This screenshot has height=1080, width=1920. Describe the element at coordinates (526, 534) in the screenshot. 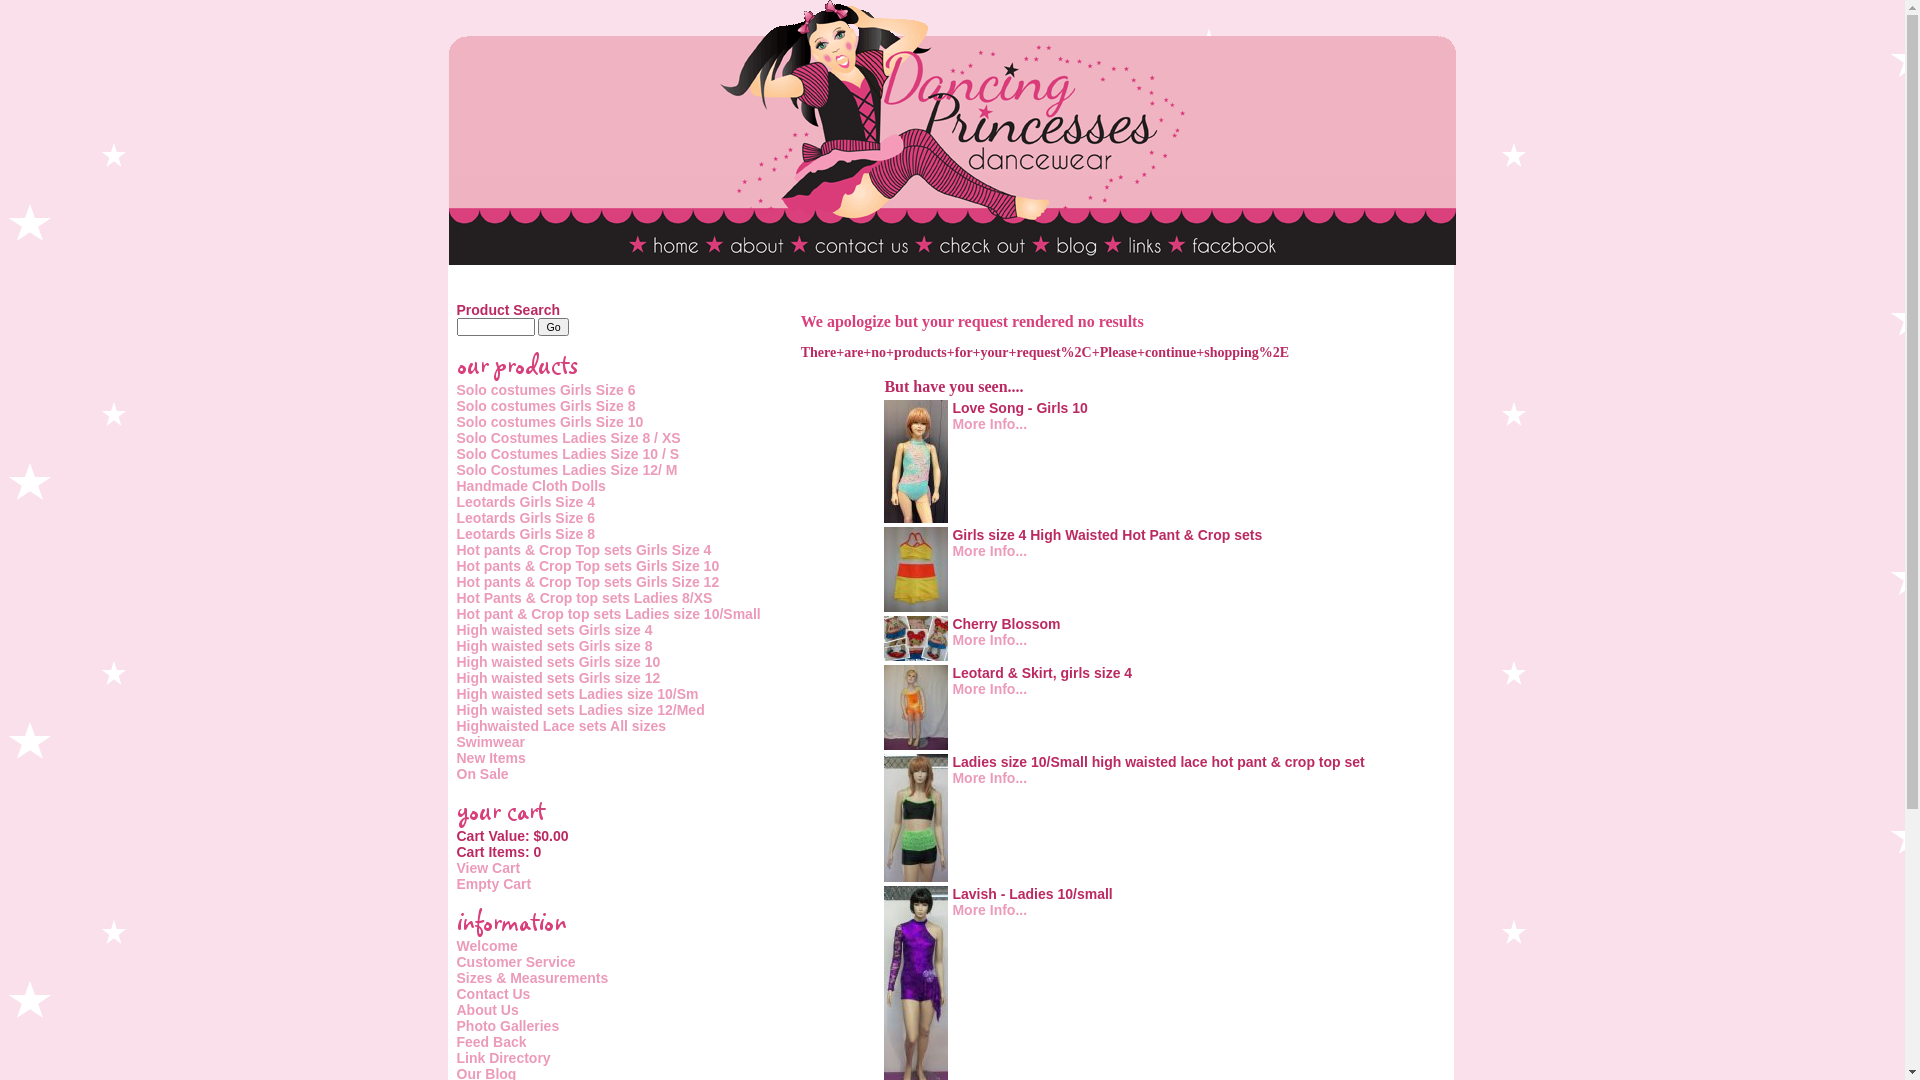

I see `Leotards Girls Size 8` at that location.